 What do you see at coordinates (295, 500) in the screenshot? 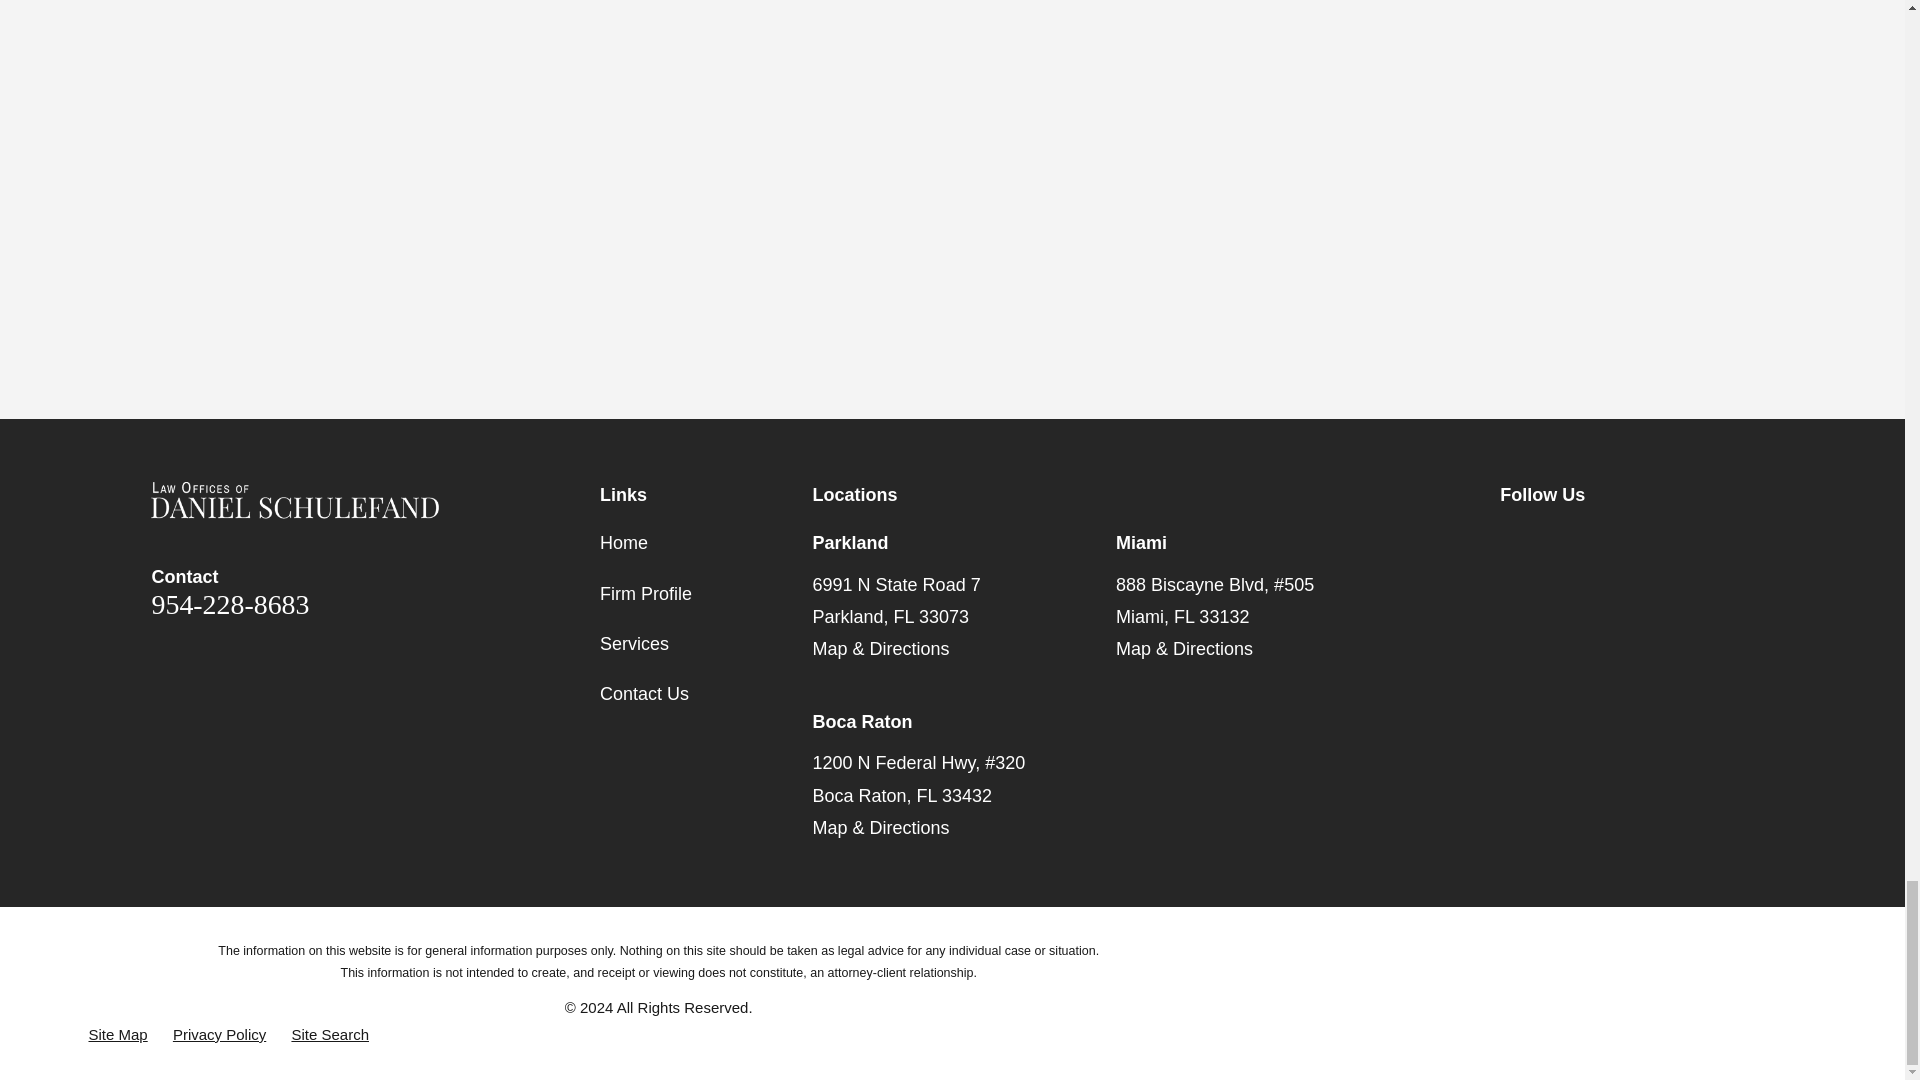
I see `Home` at bounding box center [295, 500].